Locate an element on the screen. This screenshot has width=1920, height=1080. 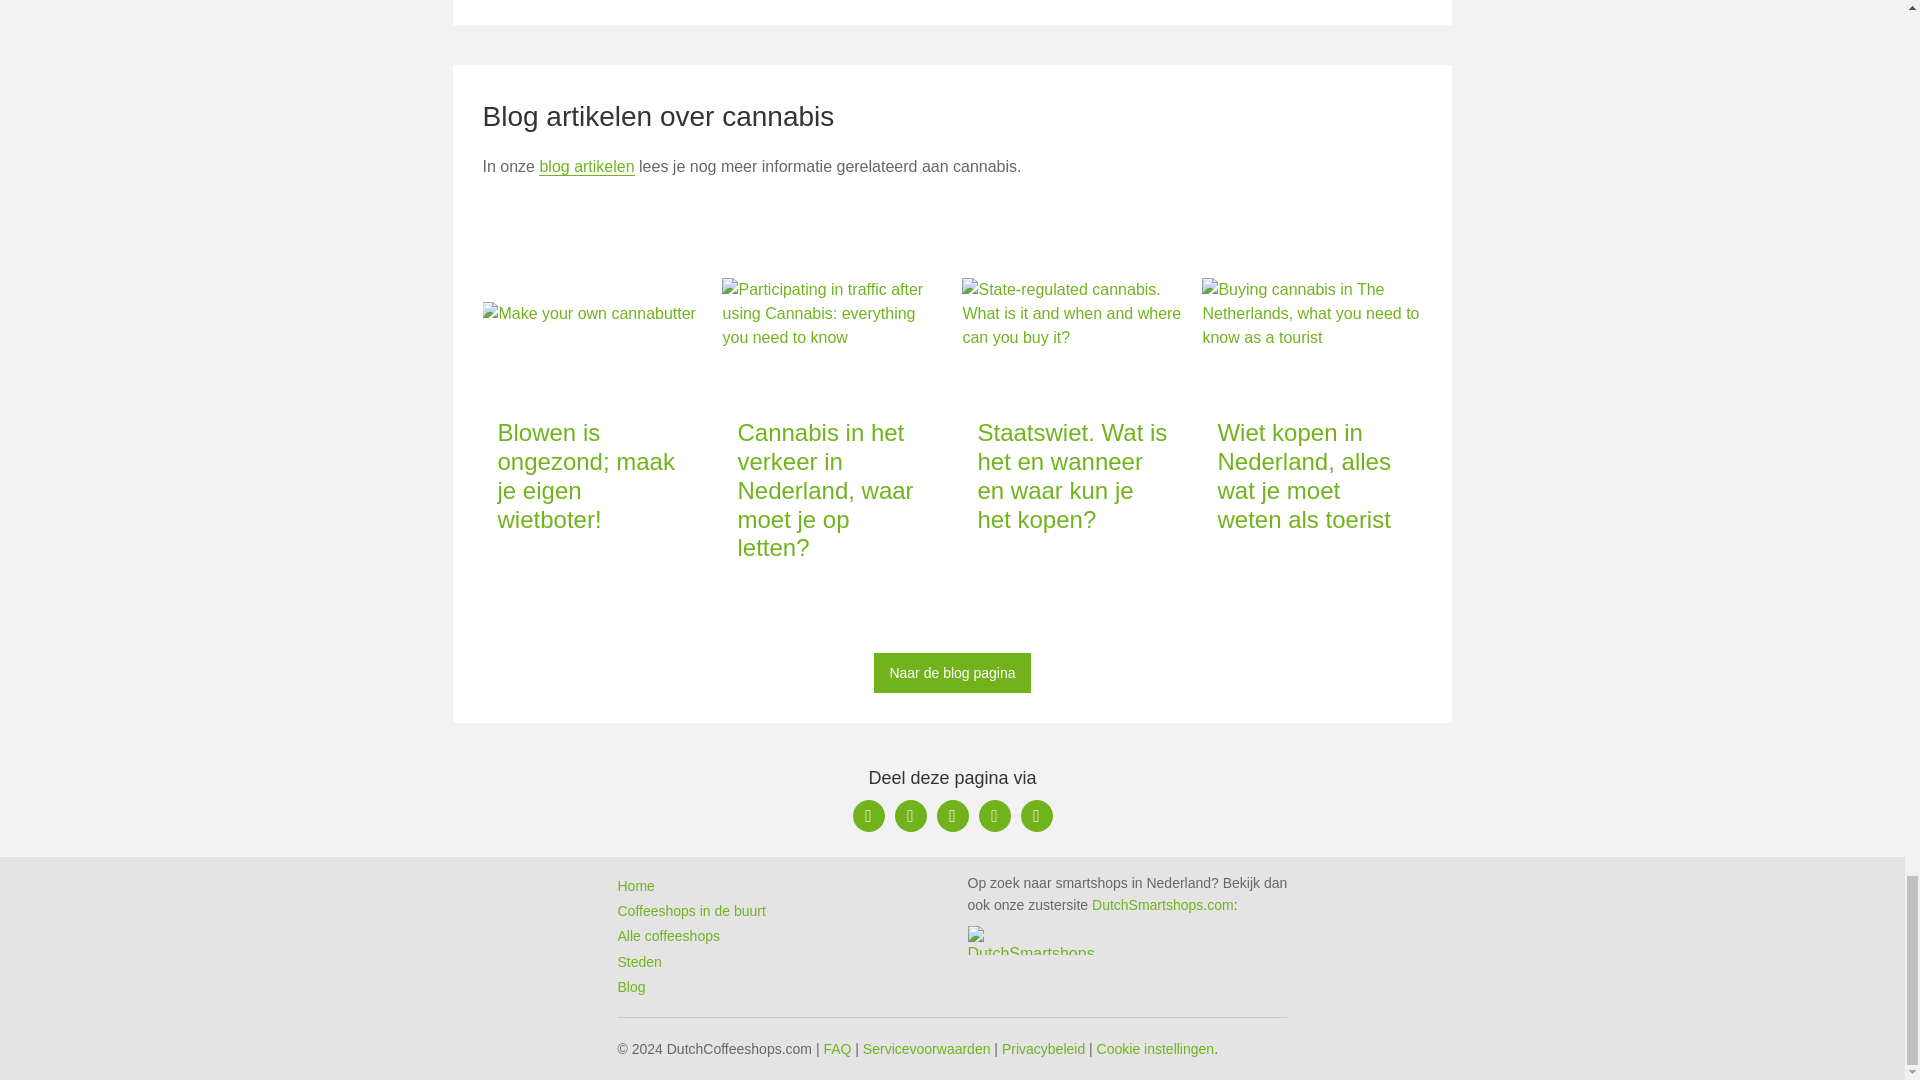
Home is located at coordinates (636, 886).